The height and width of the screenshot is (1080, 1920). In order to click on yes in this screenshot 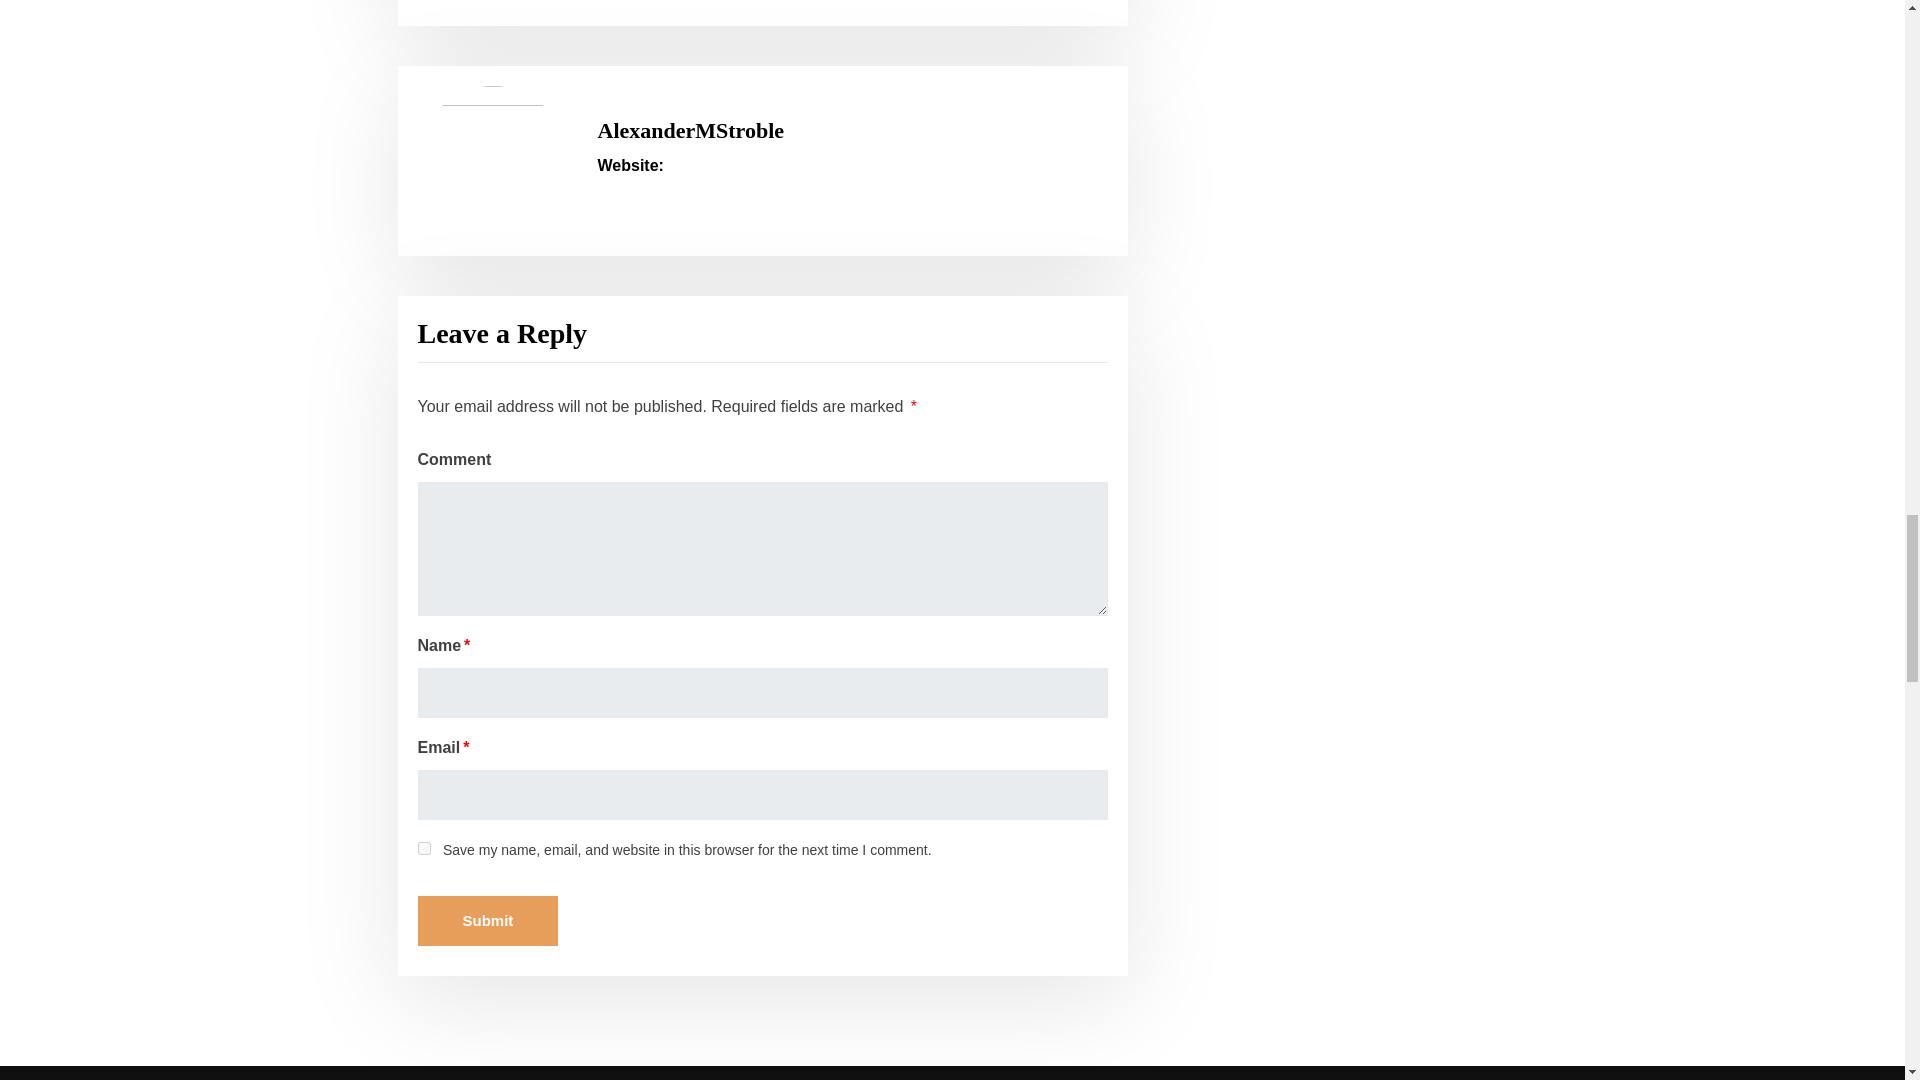, I will do `click(424, 848)`.